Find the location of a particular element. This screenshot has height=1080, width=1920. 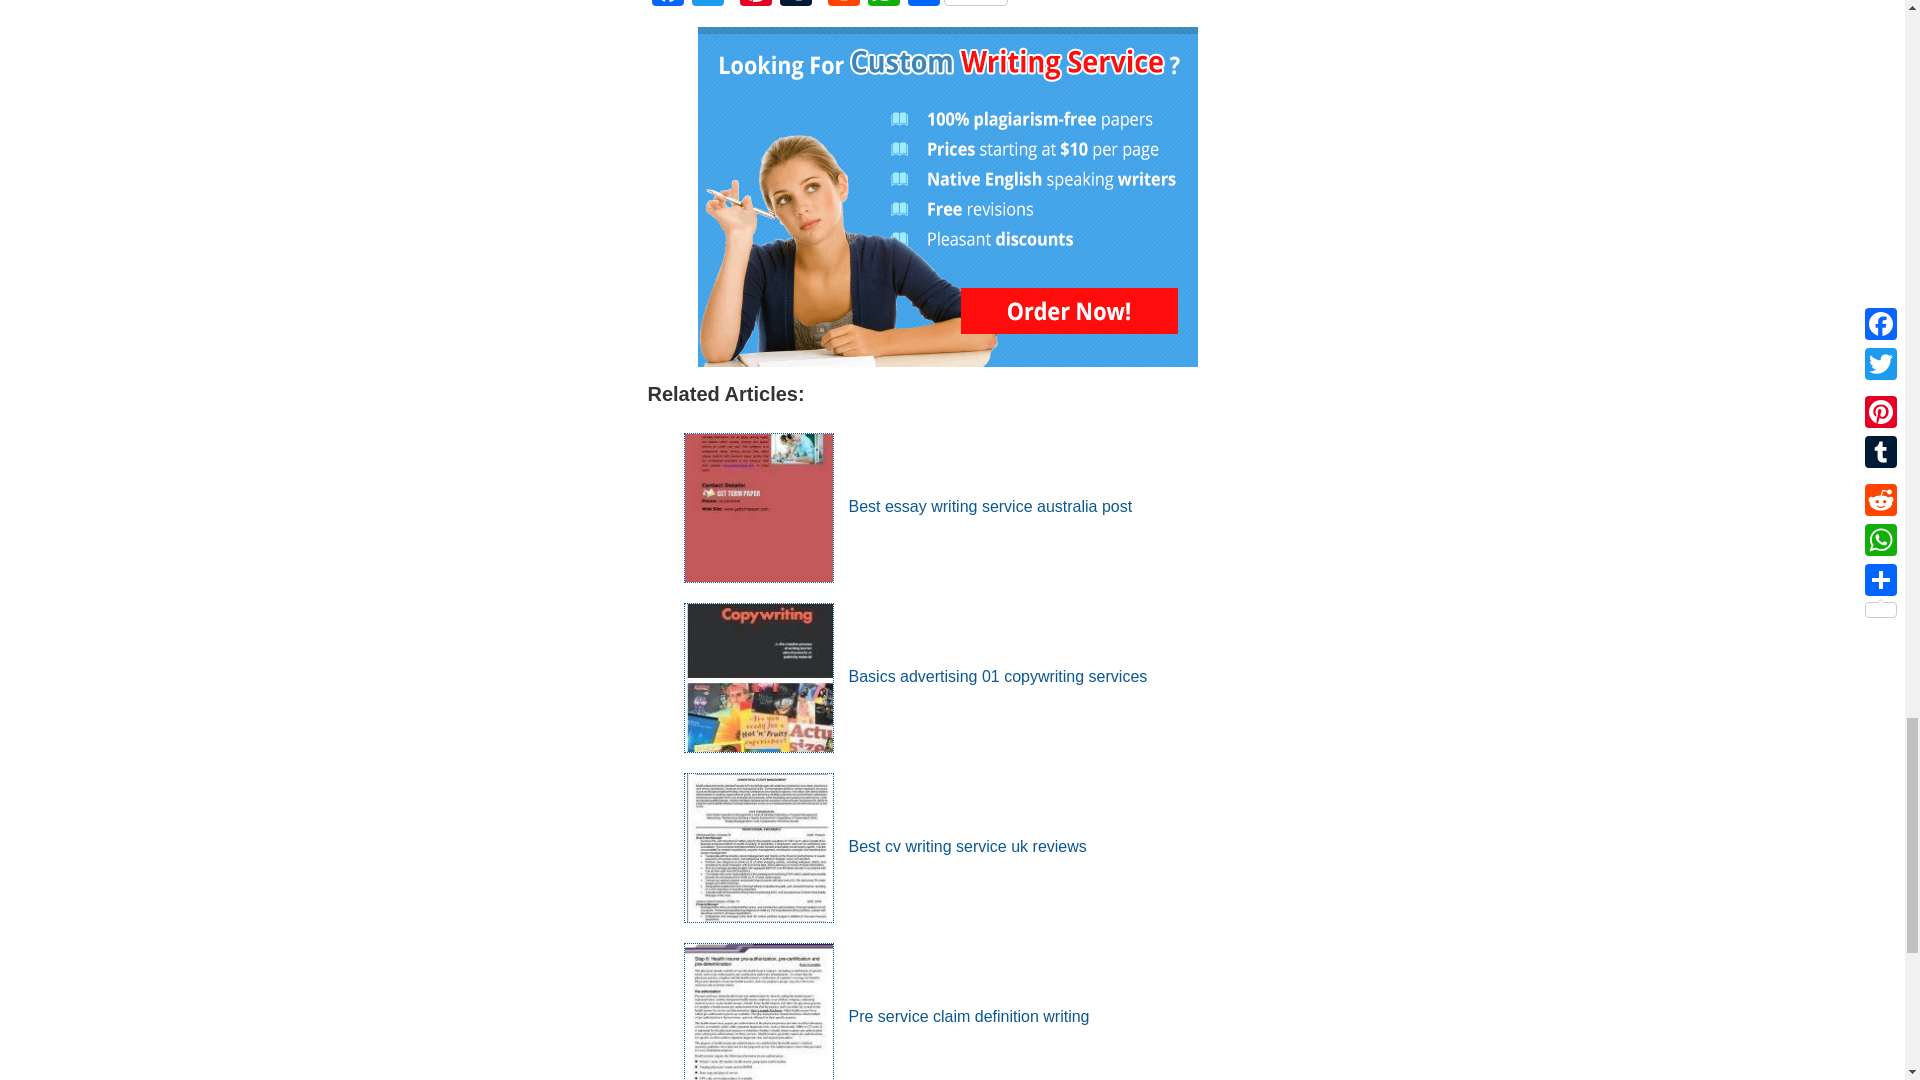

Tumblr is located at coordinates (796, 5).